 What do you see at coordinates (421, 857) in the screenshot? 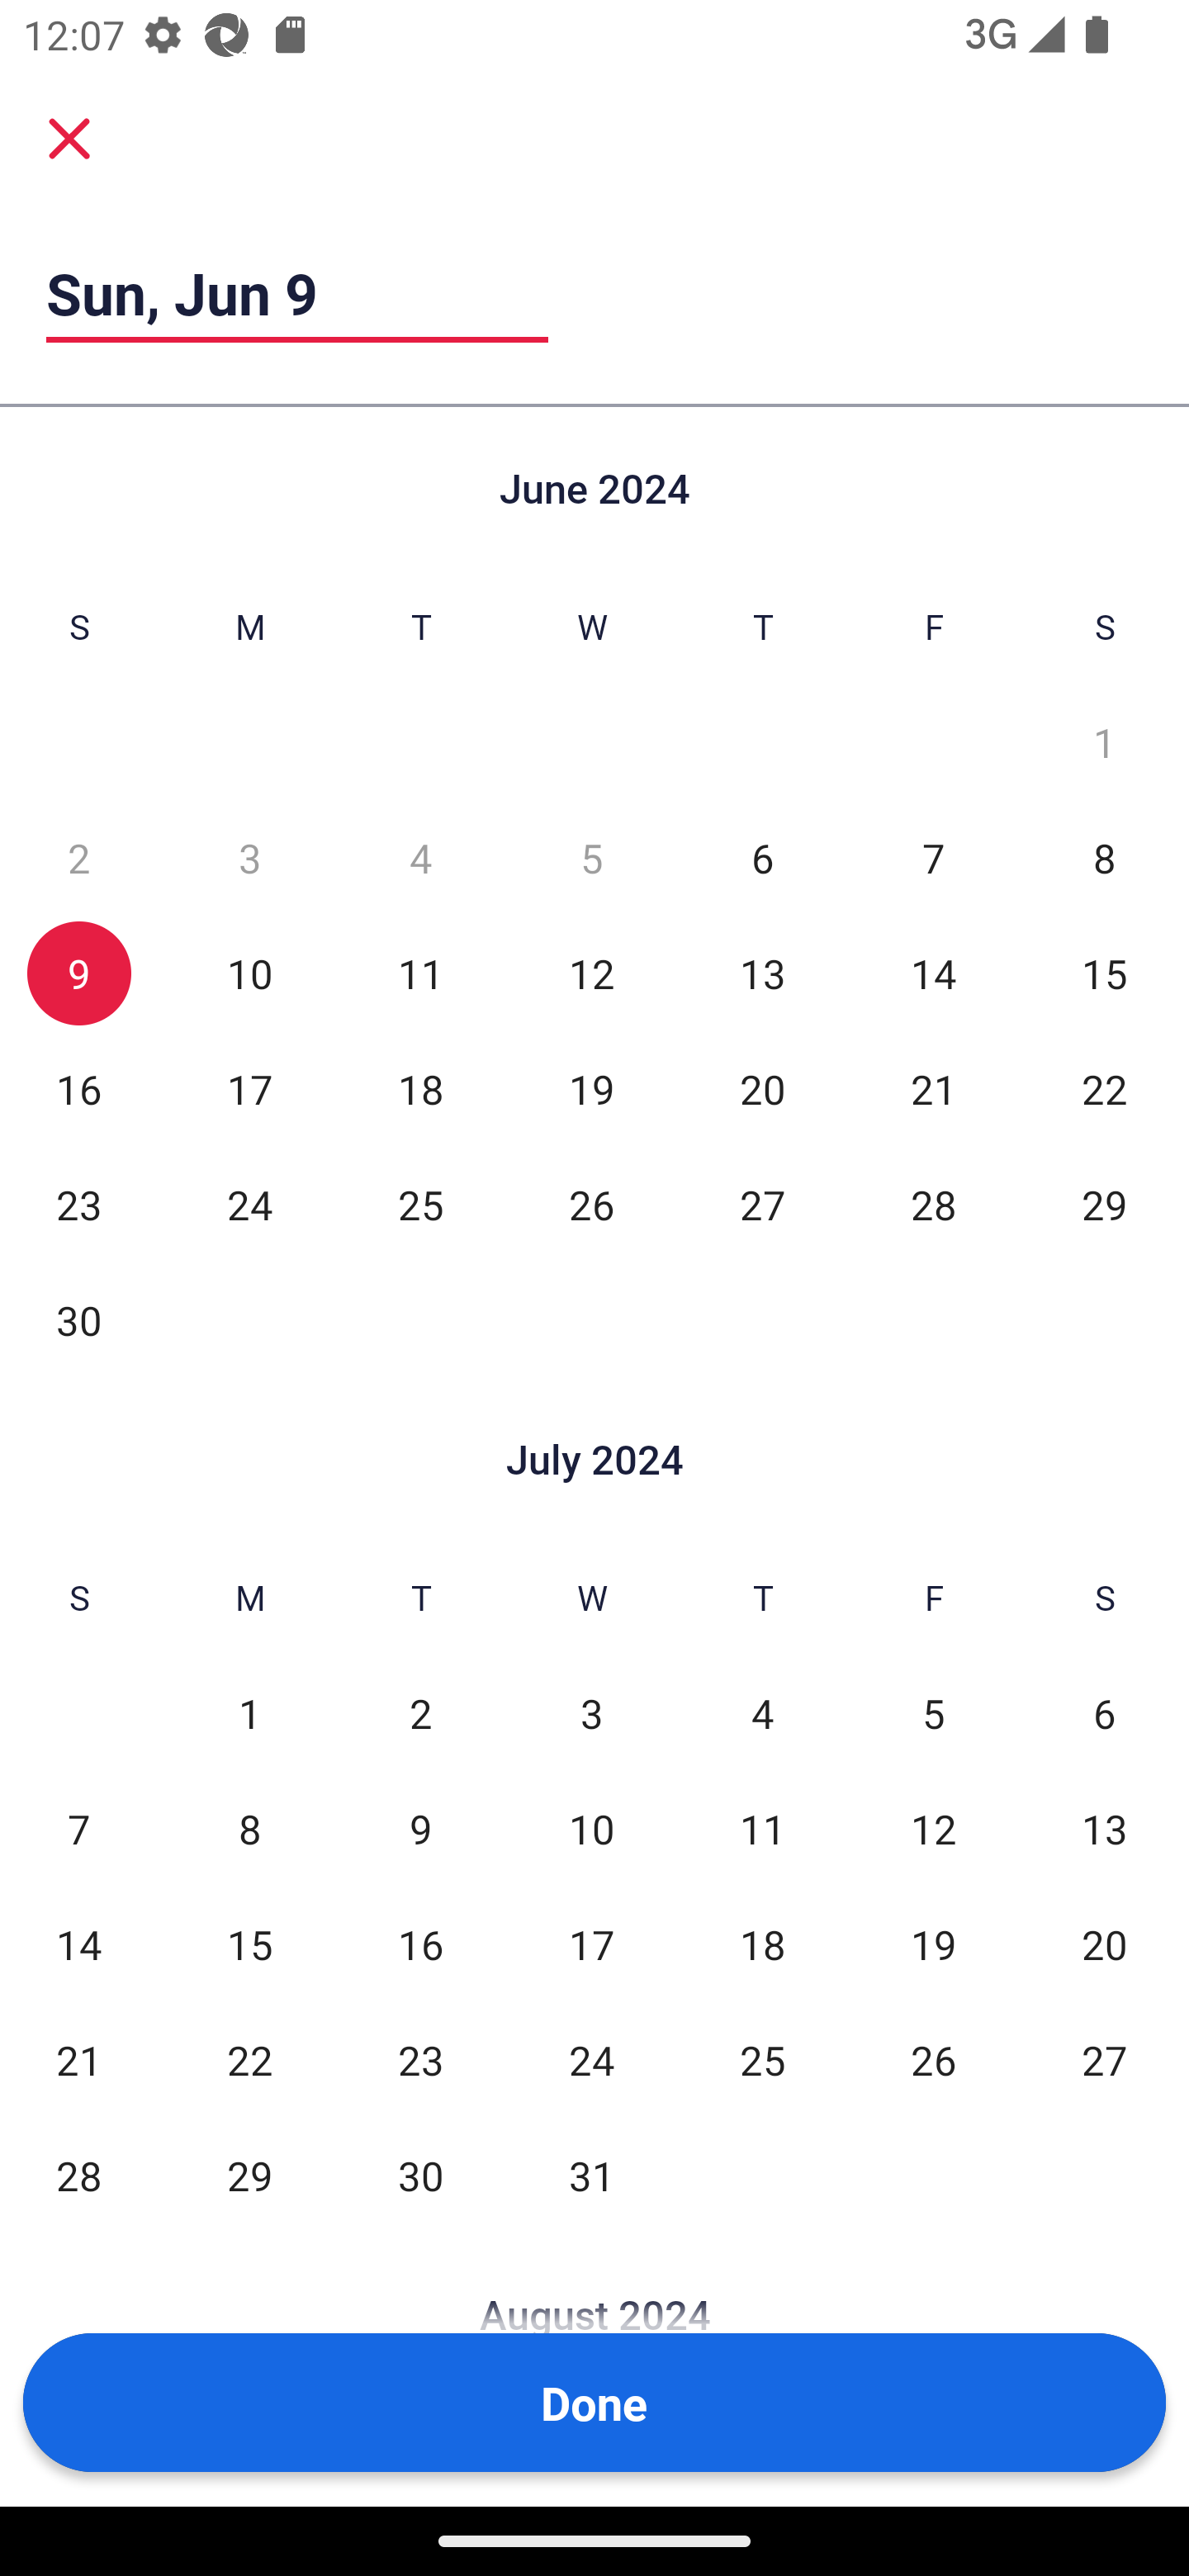
I see `4 Tue, Jun 4, Not Selected` at bounding box center [421, 857].